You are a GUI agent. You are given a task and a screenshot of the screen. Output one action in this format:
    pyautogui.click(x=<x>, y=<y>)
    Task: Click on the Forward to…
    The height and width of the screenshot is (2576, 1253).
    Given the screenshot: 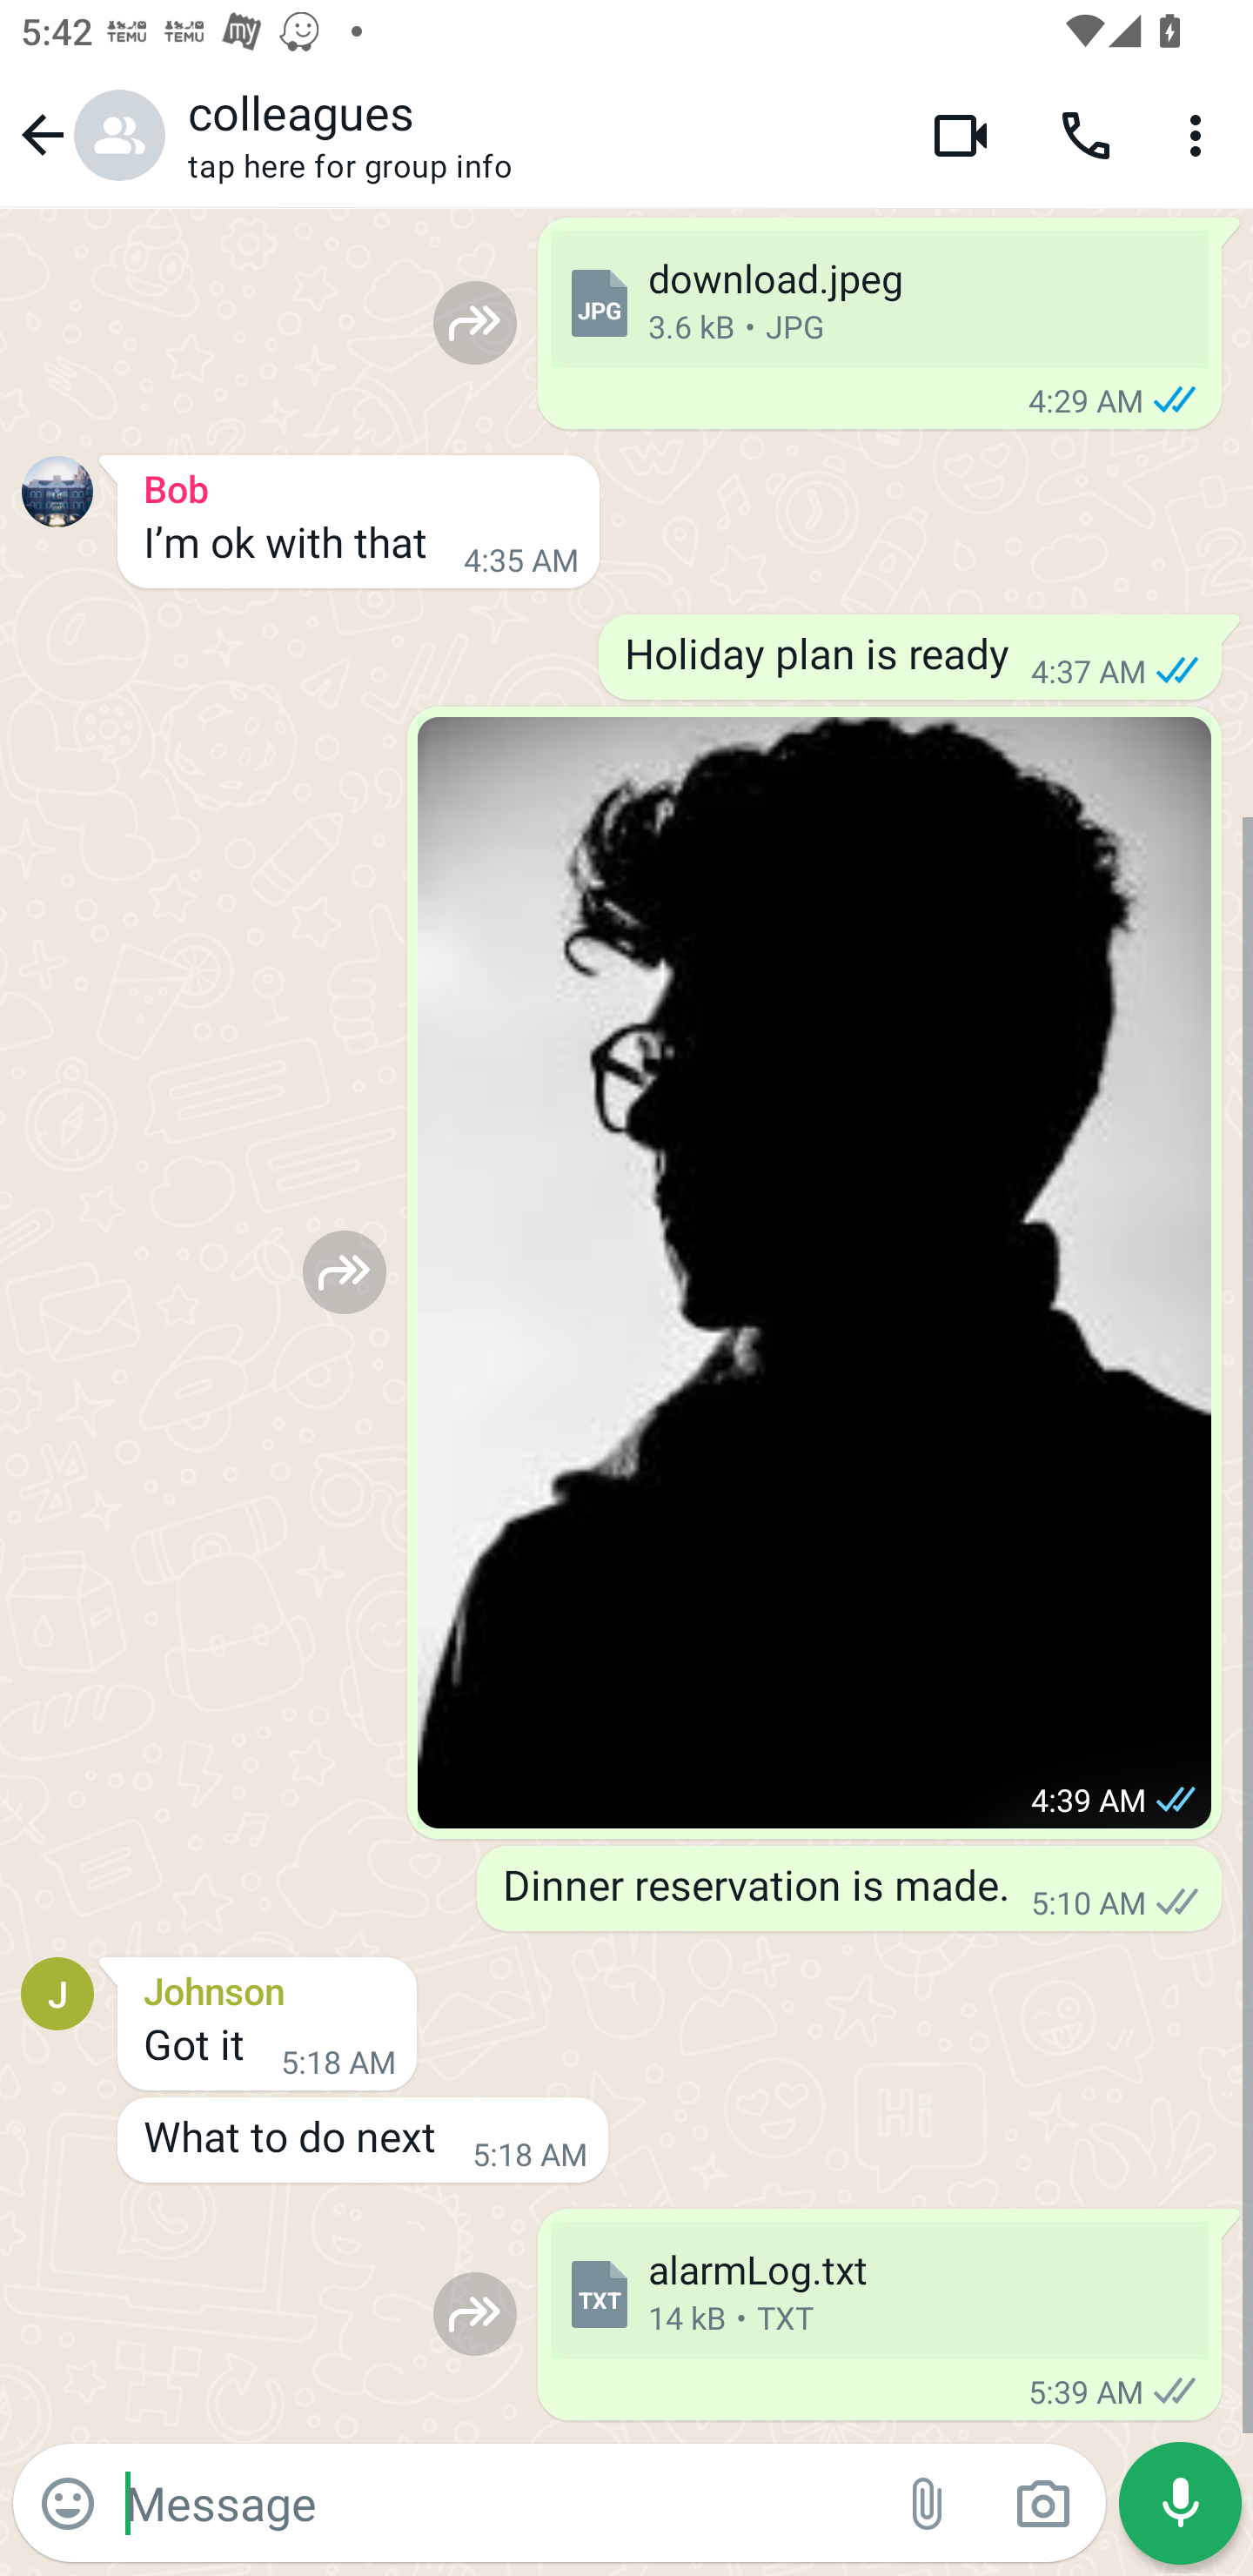 What is the action you would take?
    pyautogui.click(x=345, y=1272)
    